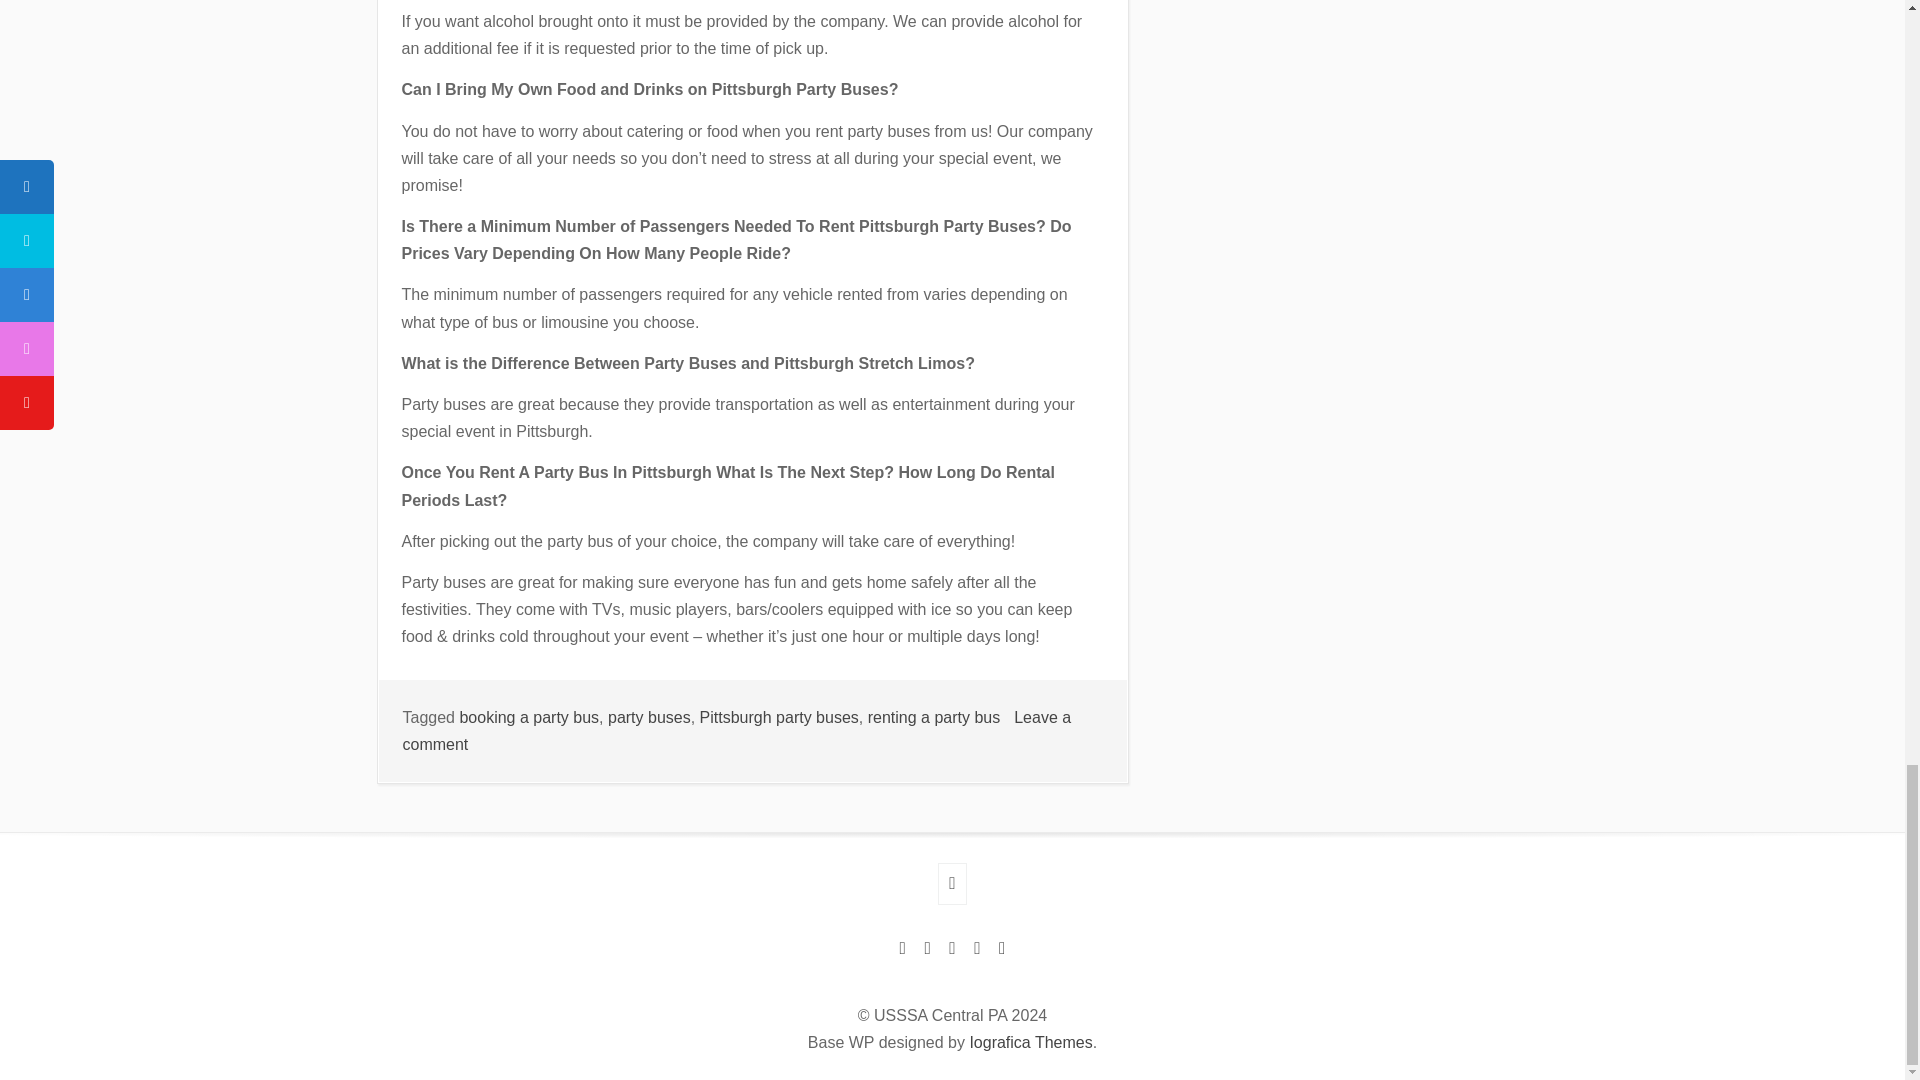 This screenshot has height=1080, width=1920. I want to click on renting a party bus, so click(650, 716).